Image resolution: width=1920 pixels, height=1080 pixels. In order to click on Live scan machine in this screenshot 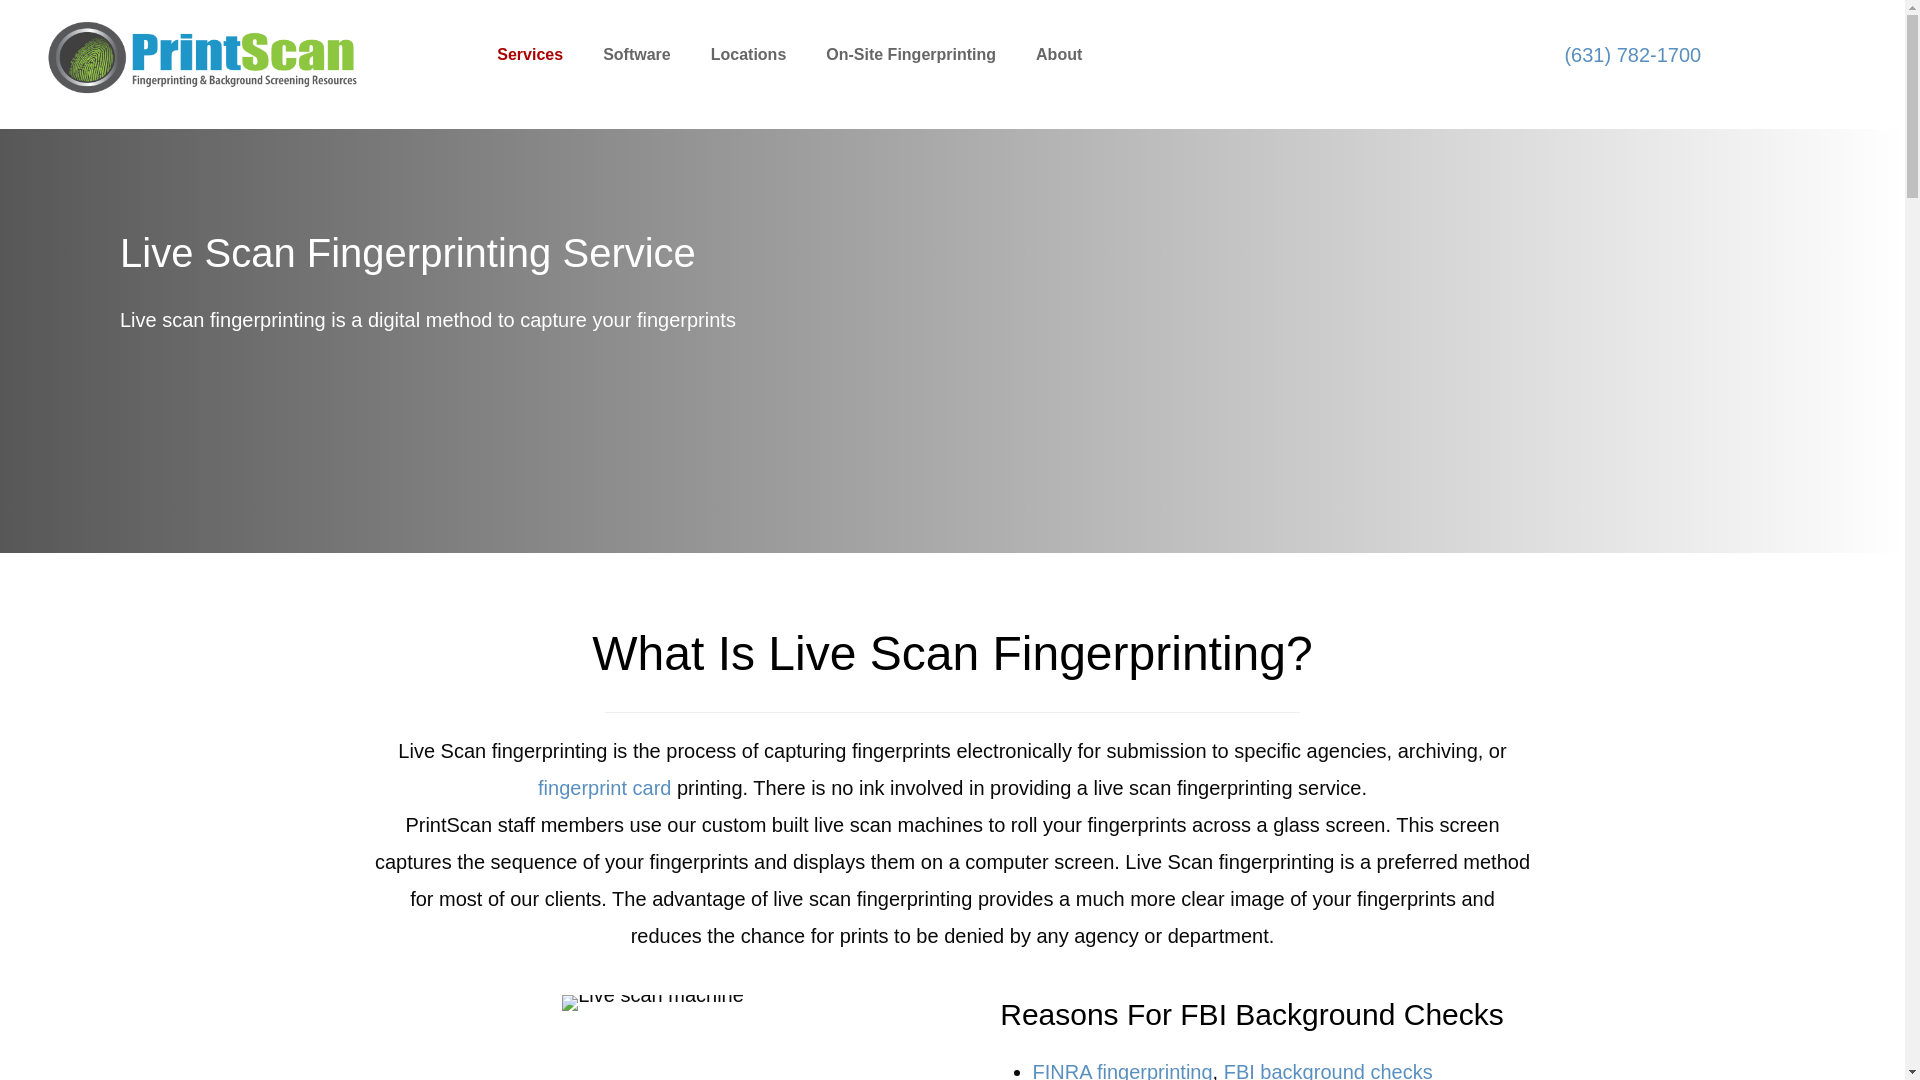, I will do `click(637, 56)`.